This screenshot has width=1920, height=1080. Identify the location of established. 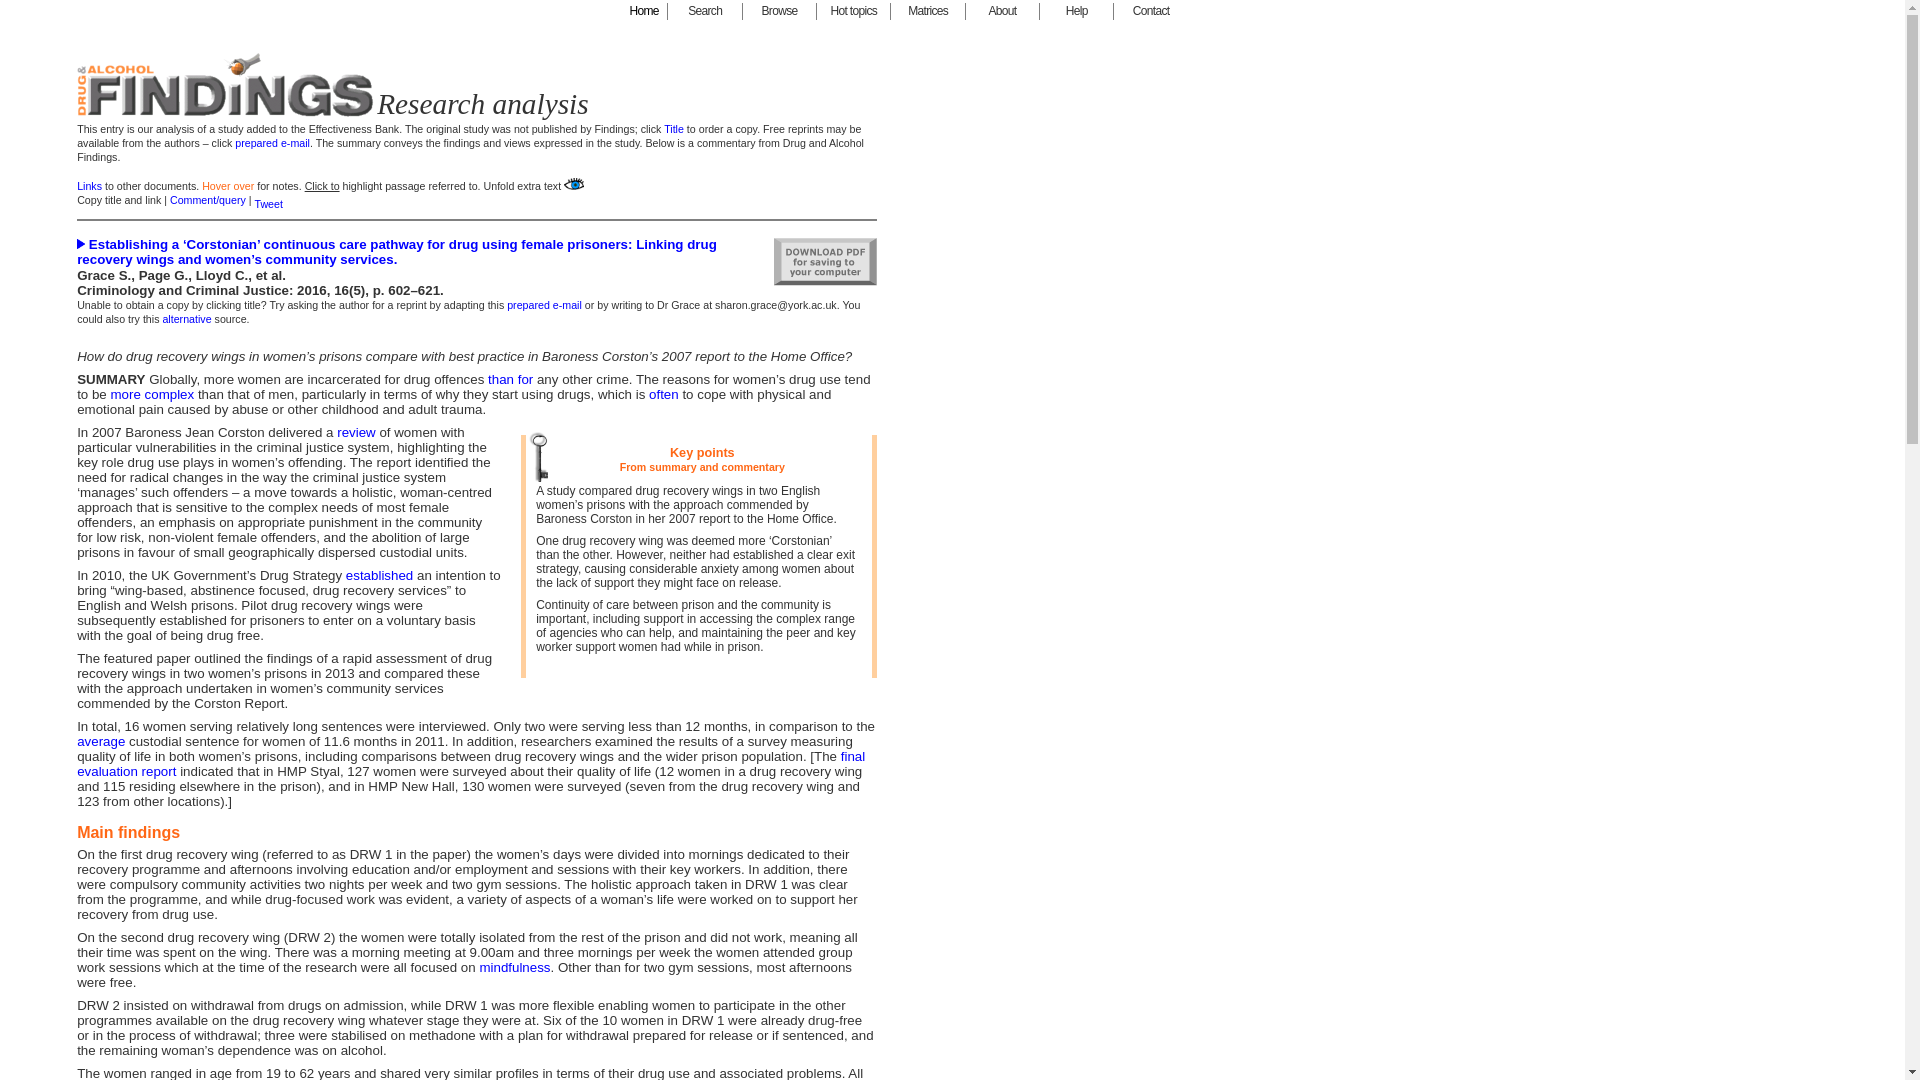
(378, 576).